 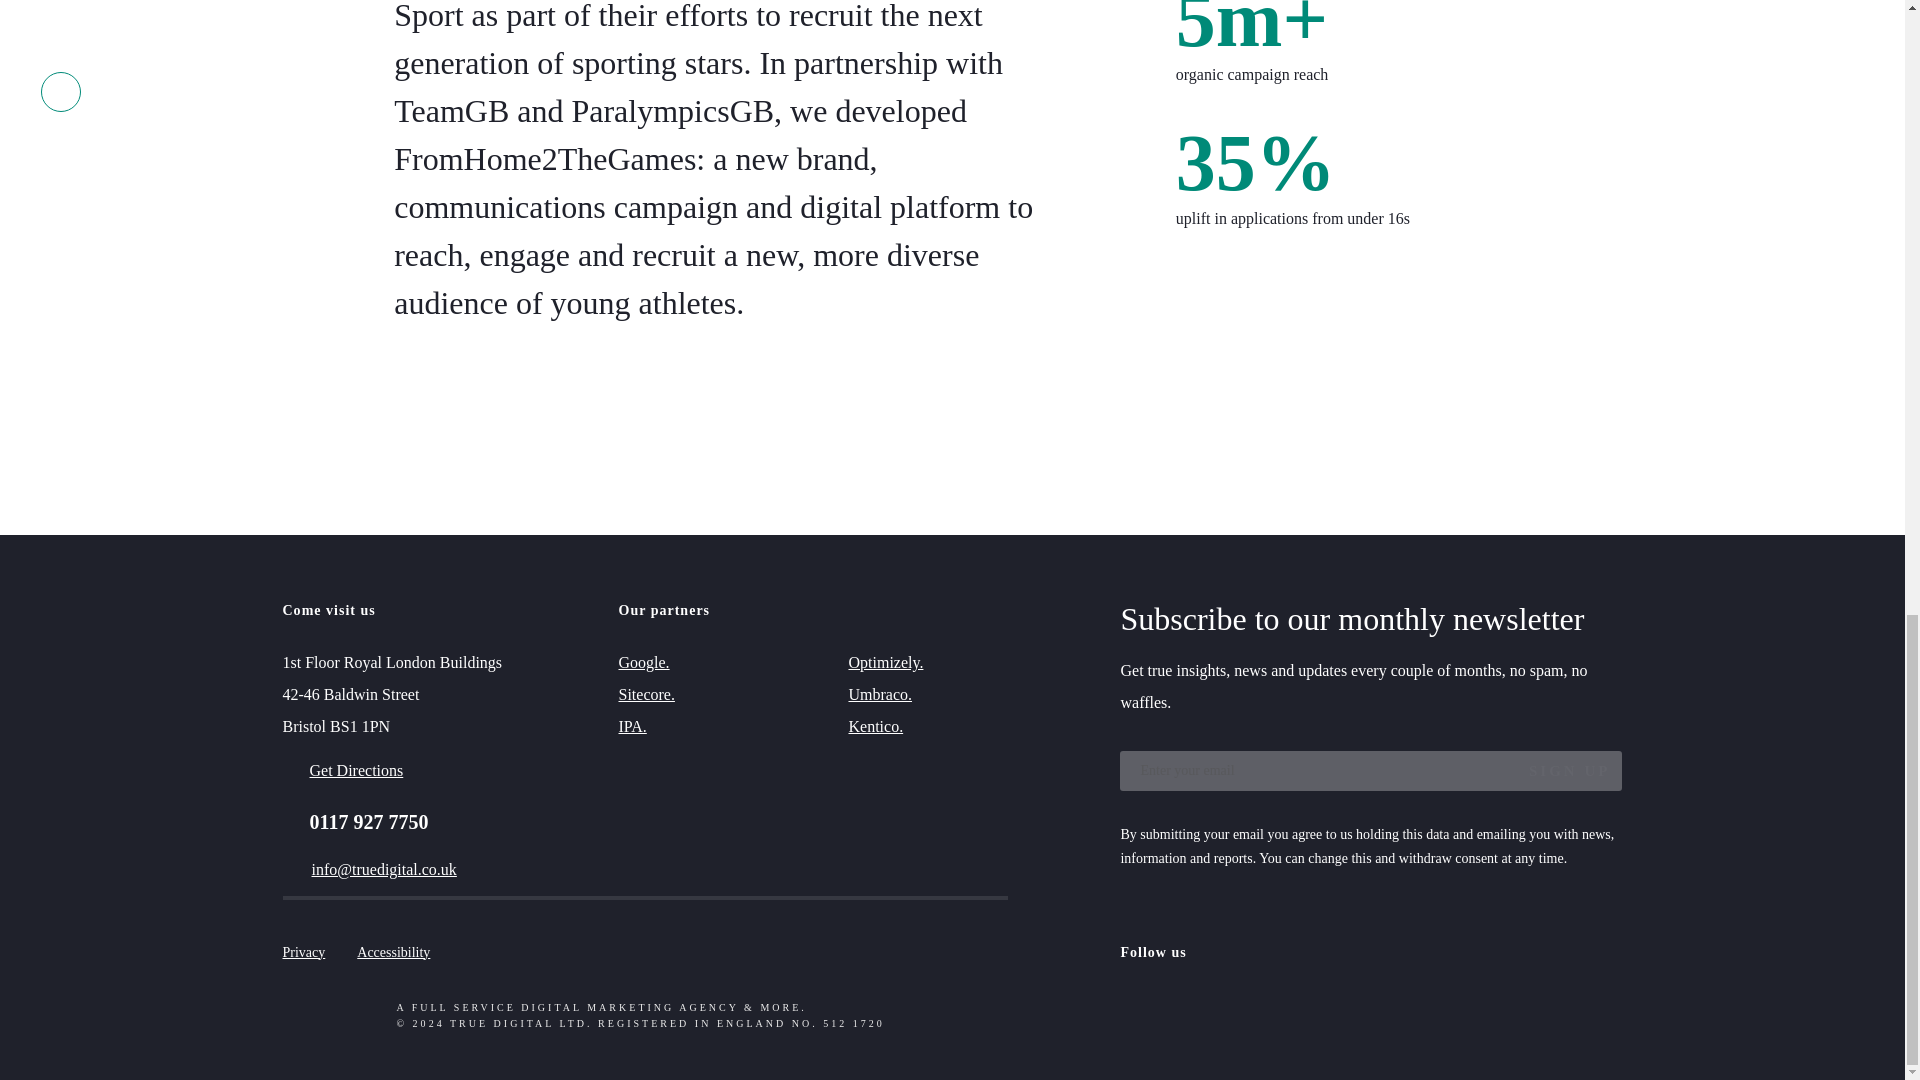 What do you see at coordinates (303, 952) in the screenshot?
I see `Privacy` at bounding box center [303, 952].